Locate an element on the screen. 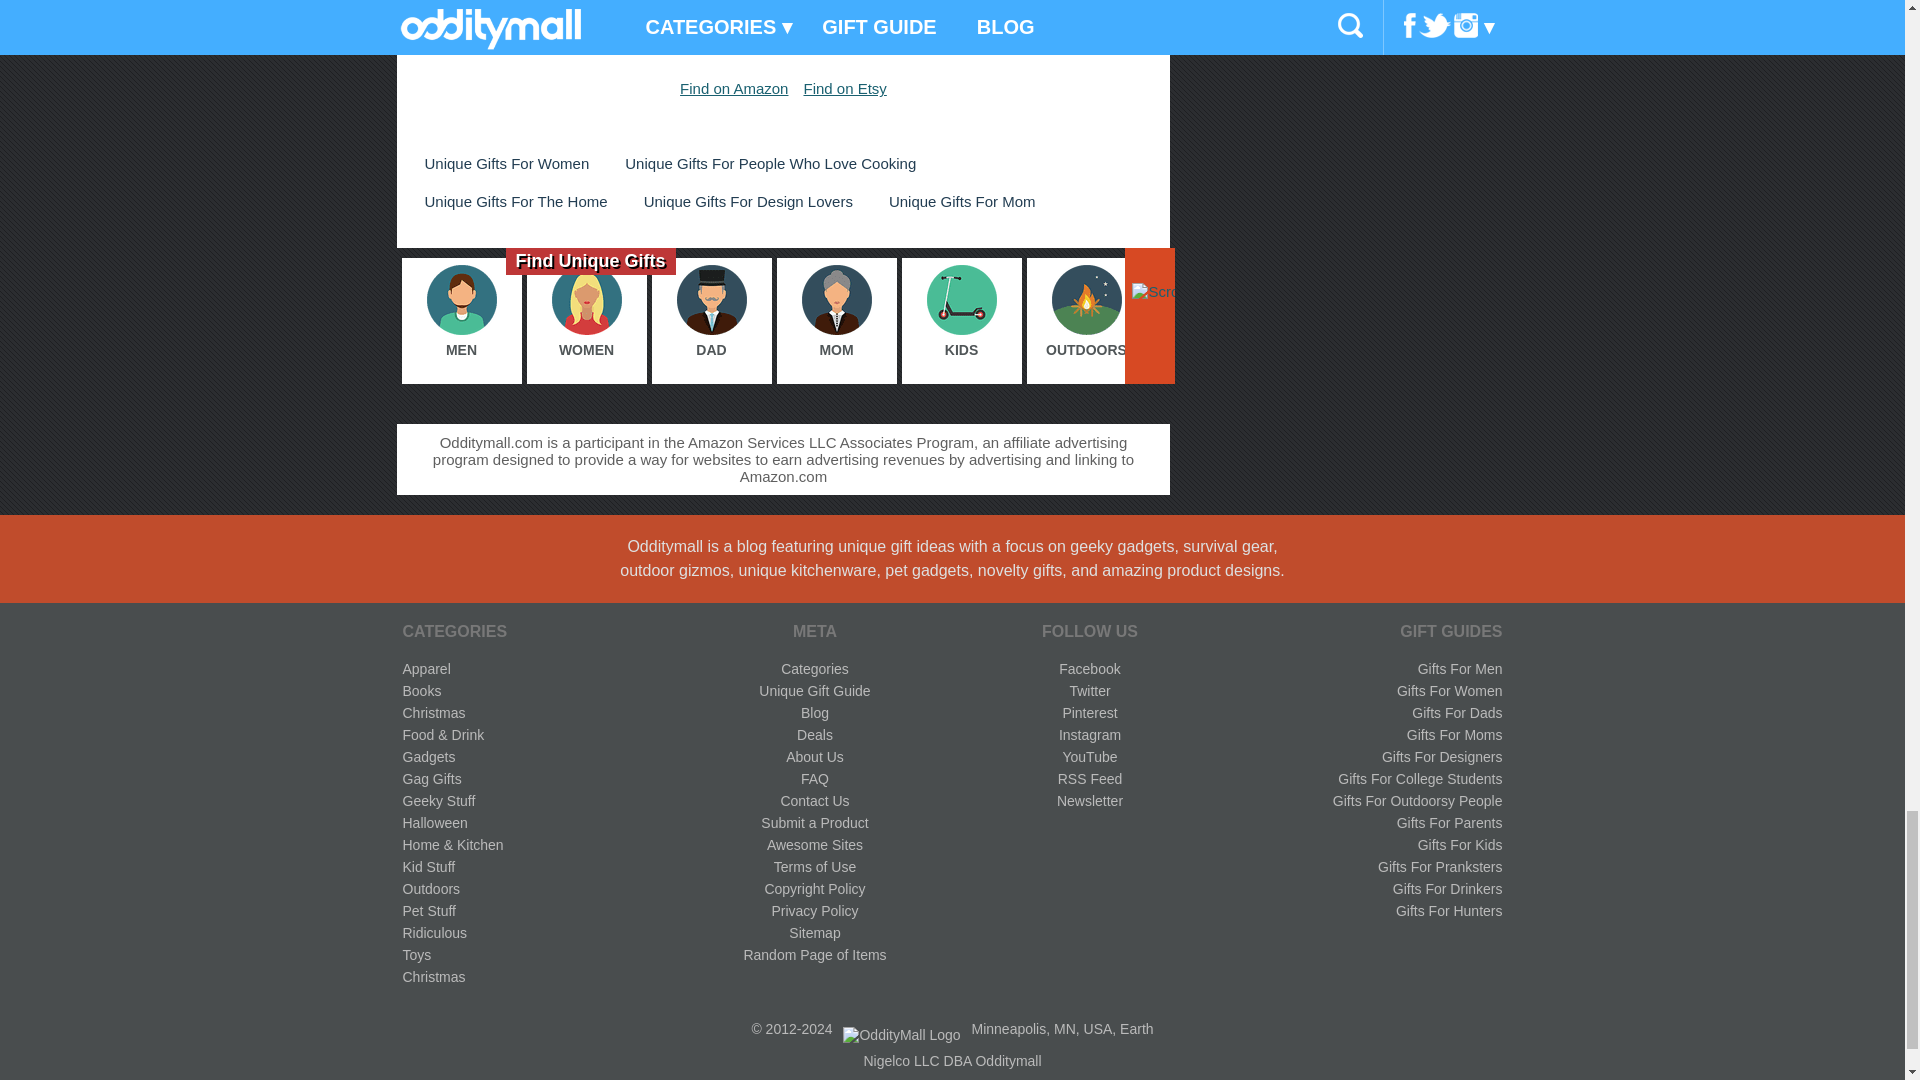 The height and width of the screenshot is (1080, 1920). Unique Gifts For Mom is located at coordinates (962, 201).